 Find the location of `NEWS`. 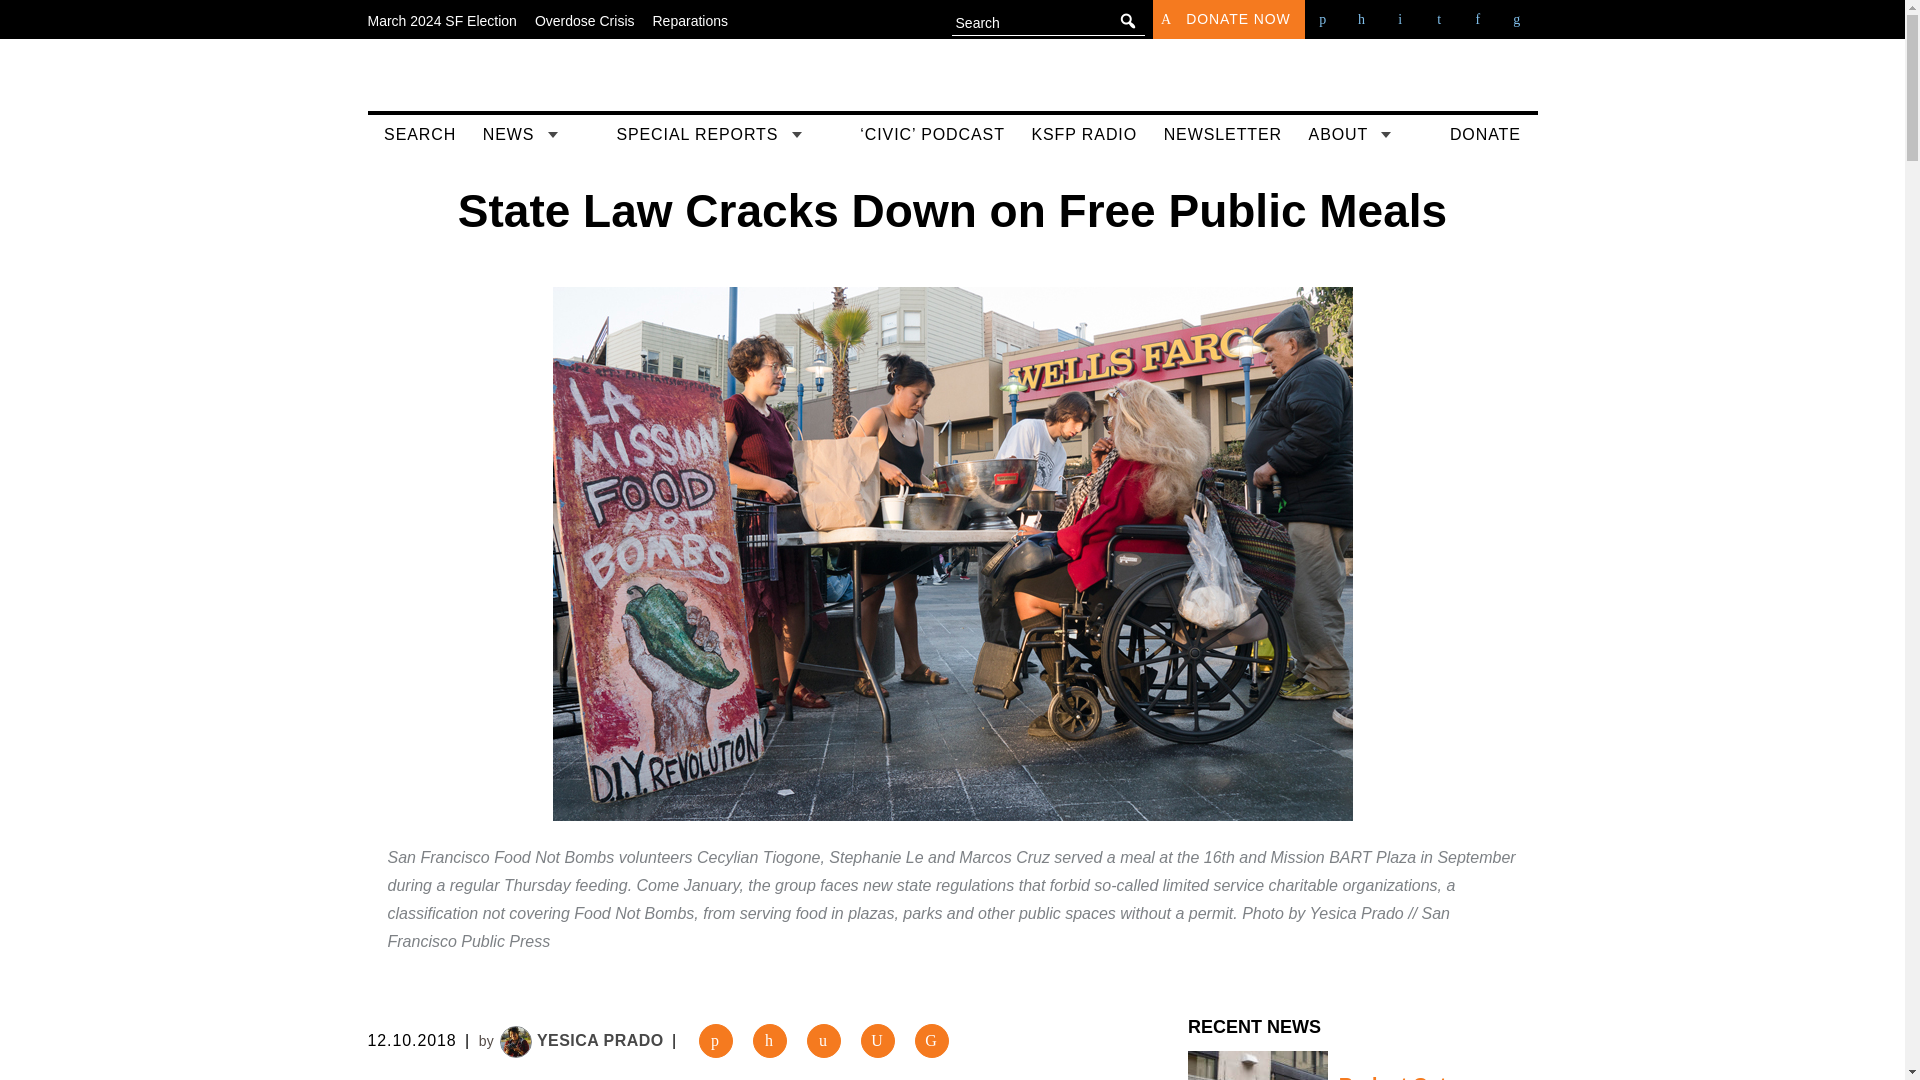

NEWS is located at coordinates (536, 136).